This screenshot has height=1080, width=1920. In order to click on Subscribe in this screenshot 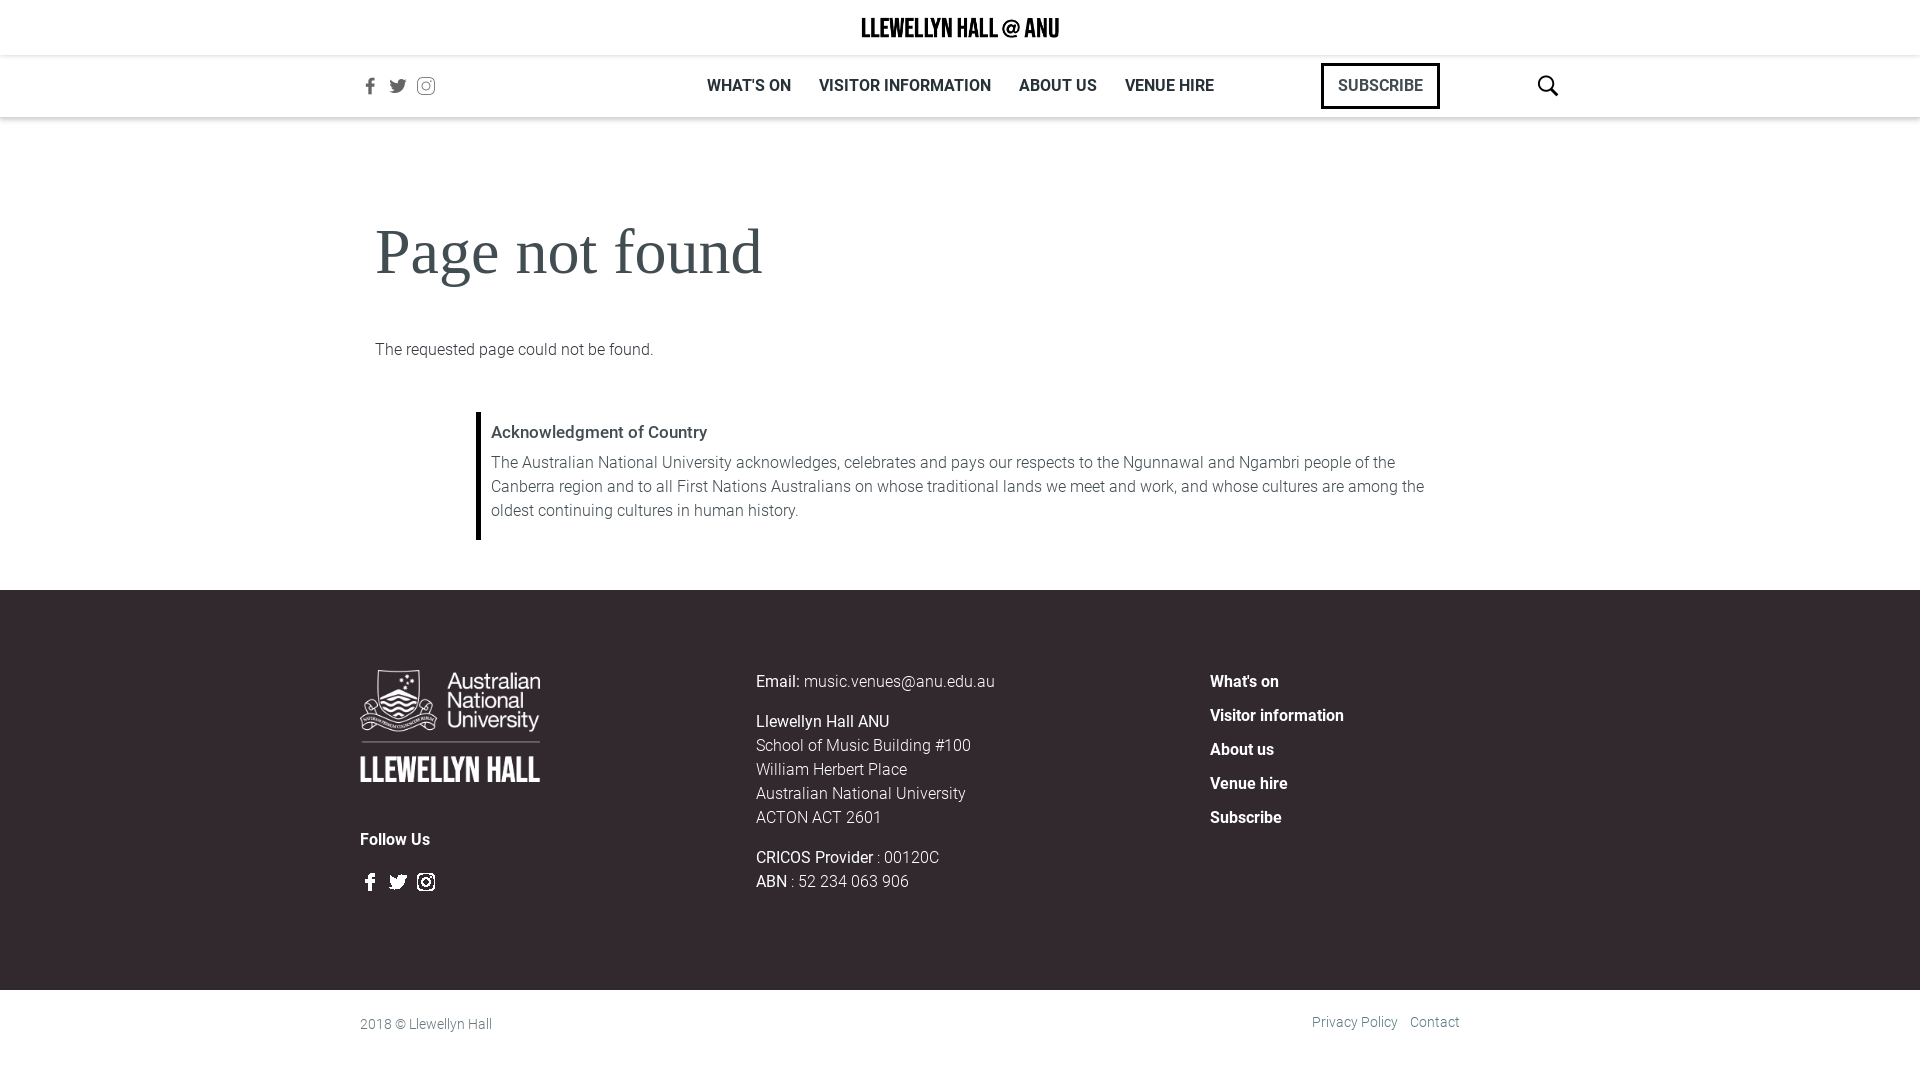, I will do `click(1246, 818)`.